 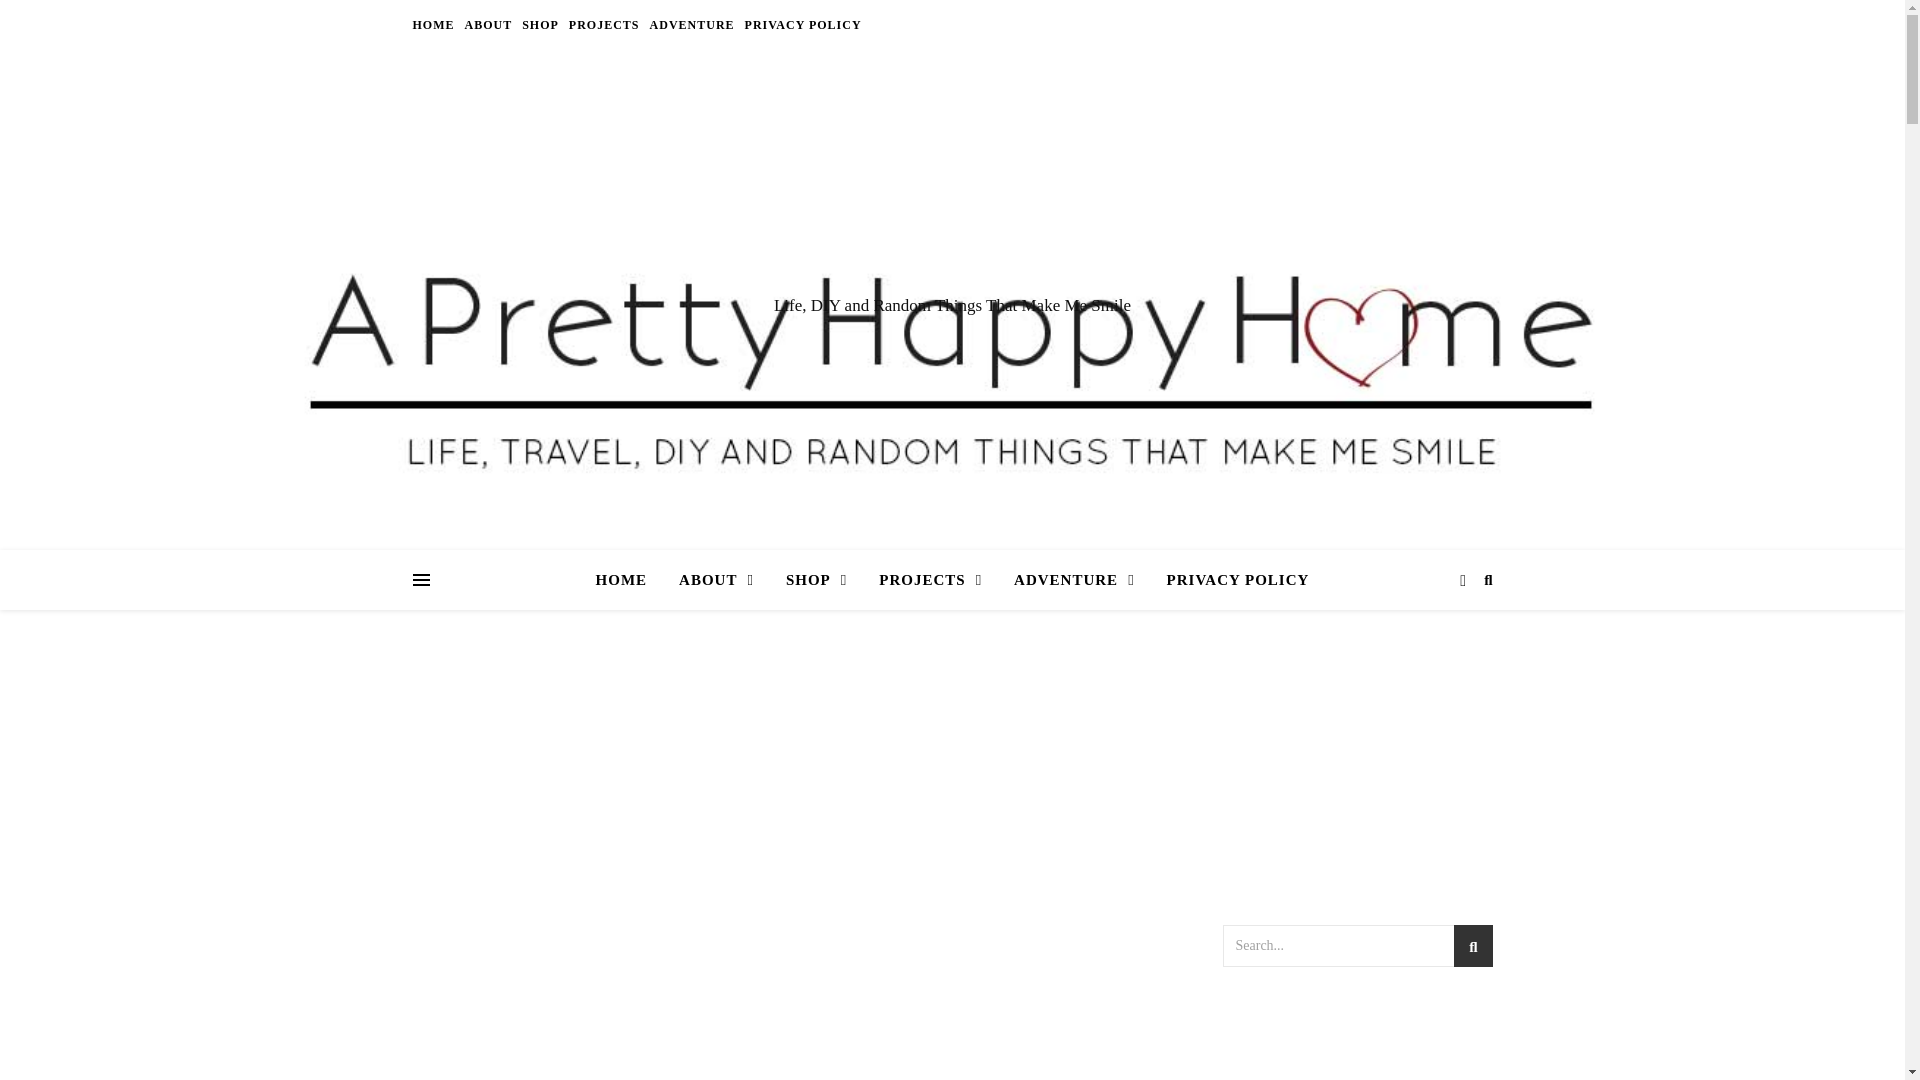 I want to click on HOME, so click(x=630, y=580).